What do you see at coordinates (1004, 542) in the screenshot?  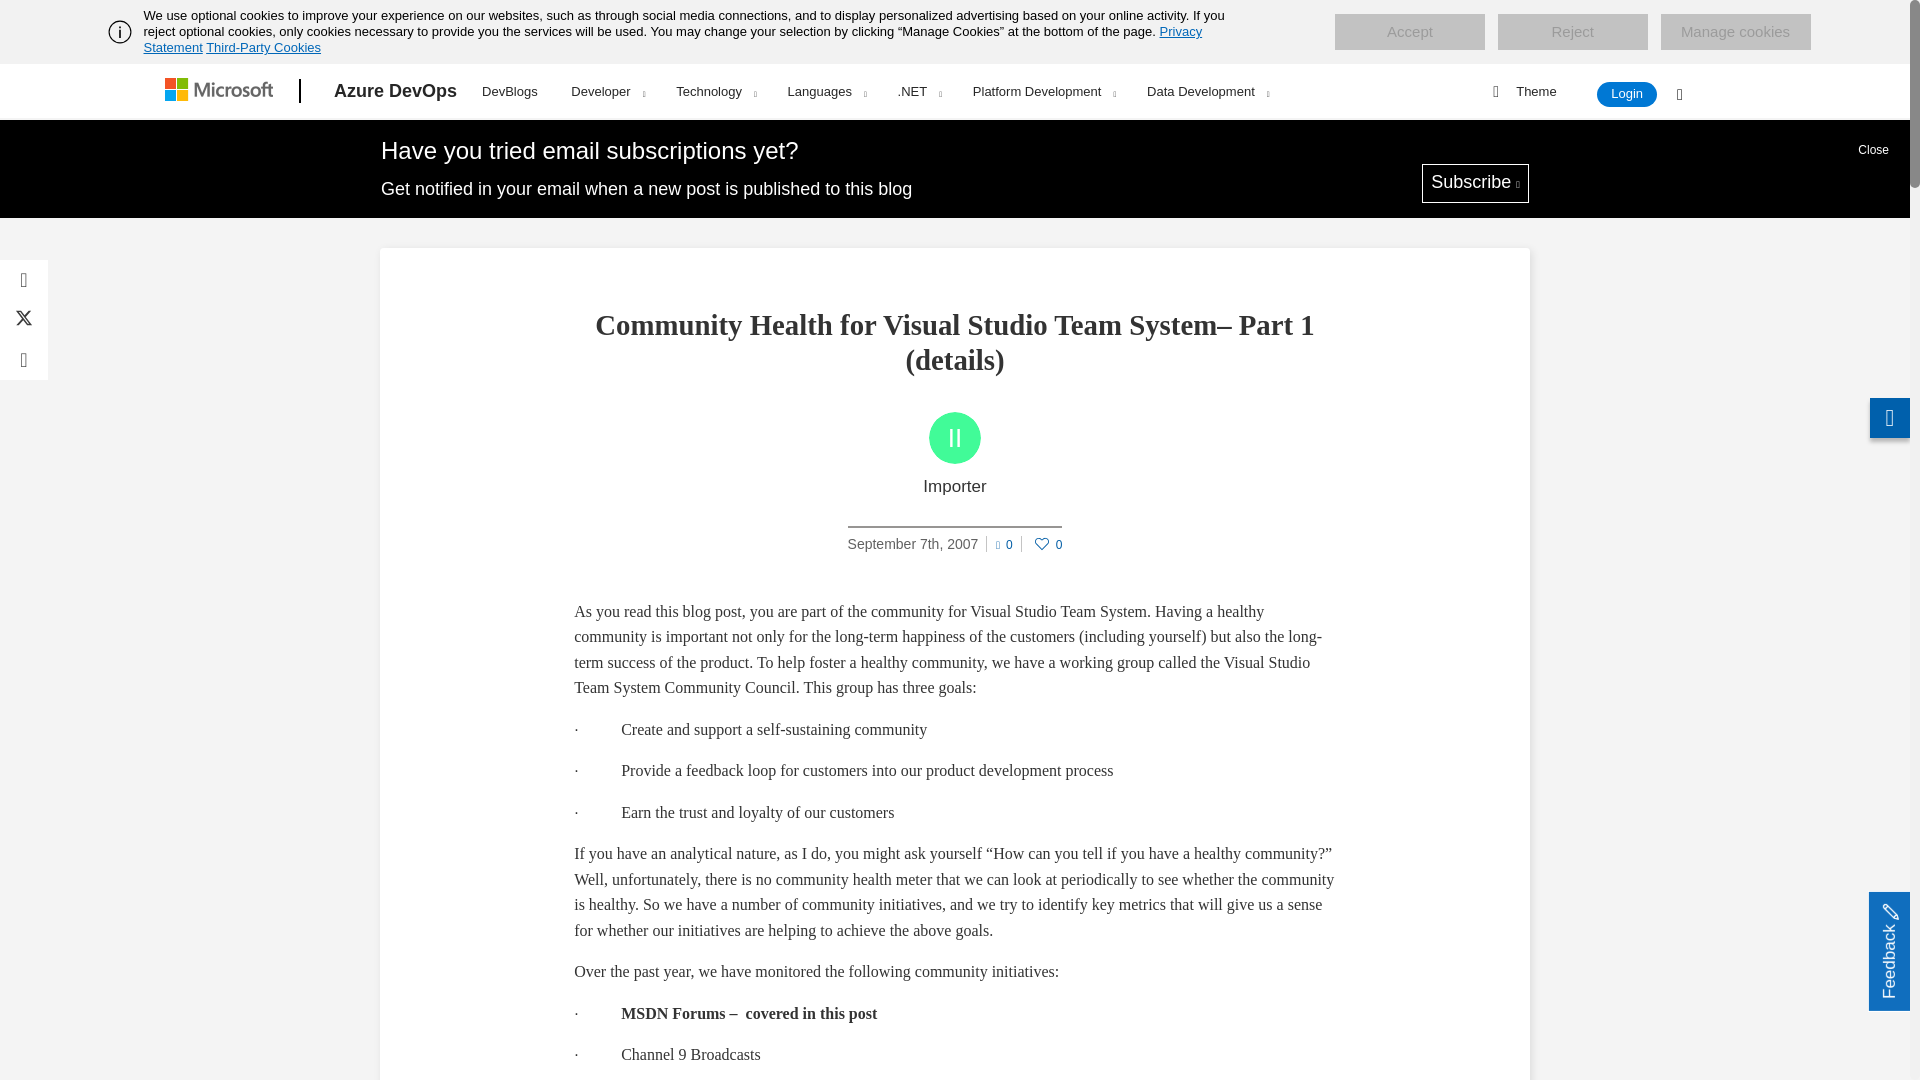 I see `Jump to comments` at bounding box center [1004, 542].